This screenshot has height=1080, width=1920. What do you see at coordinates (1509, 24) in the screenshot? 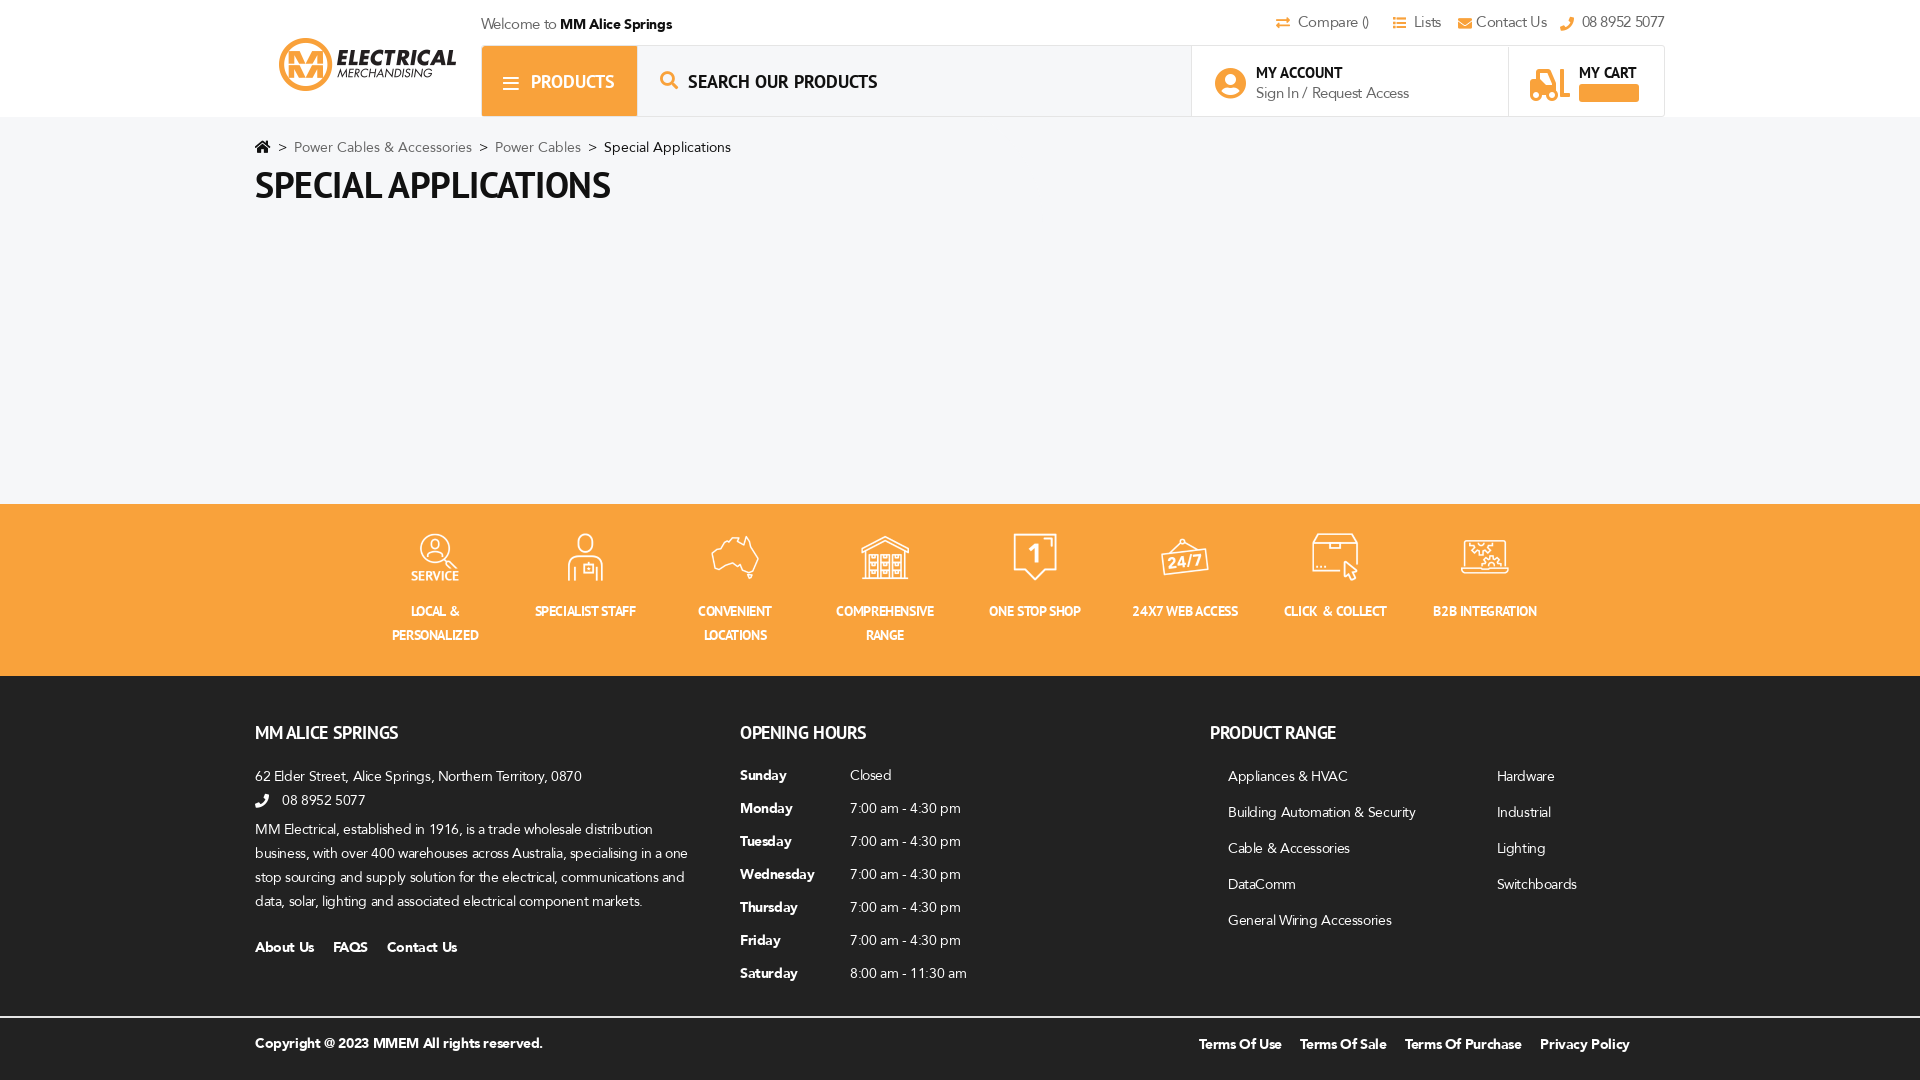
I see `Contact Us` at bounding box center [1509, 24].